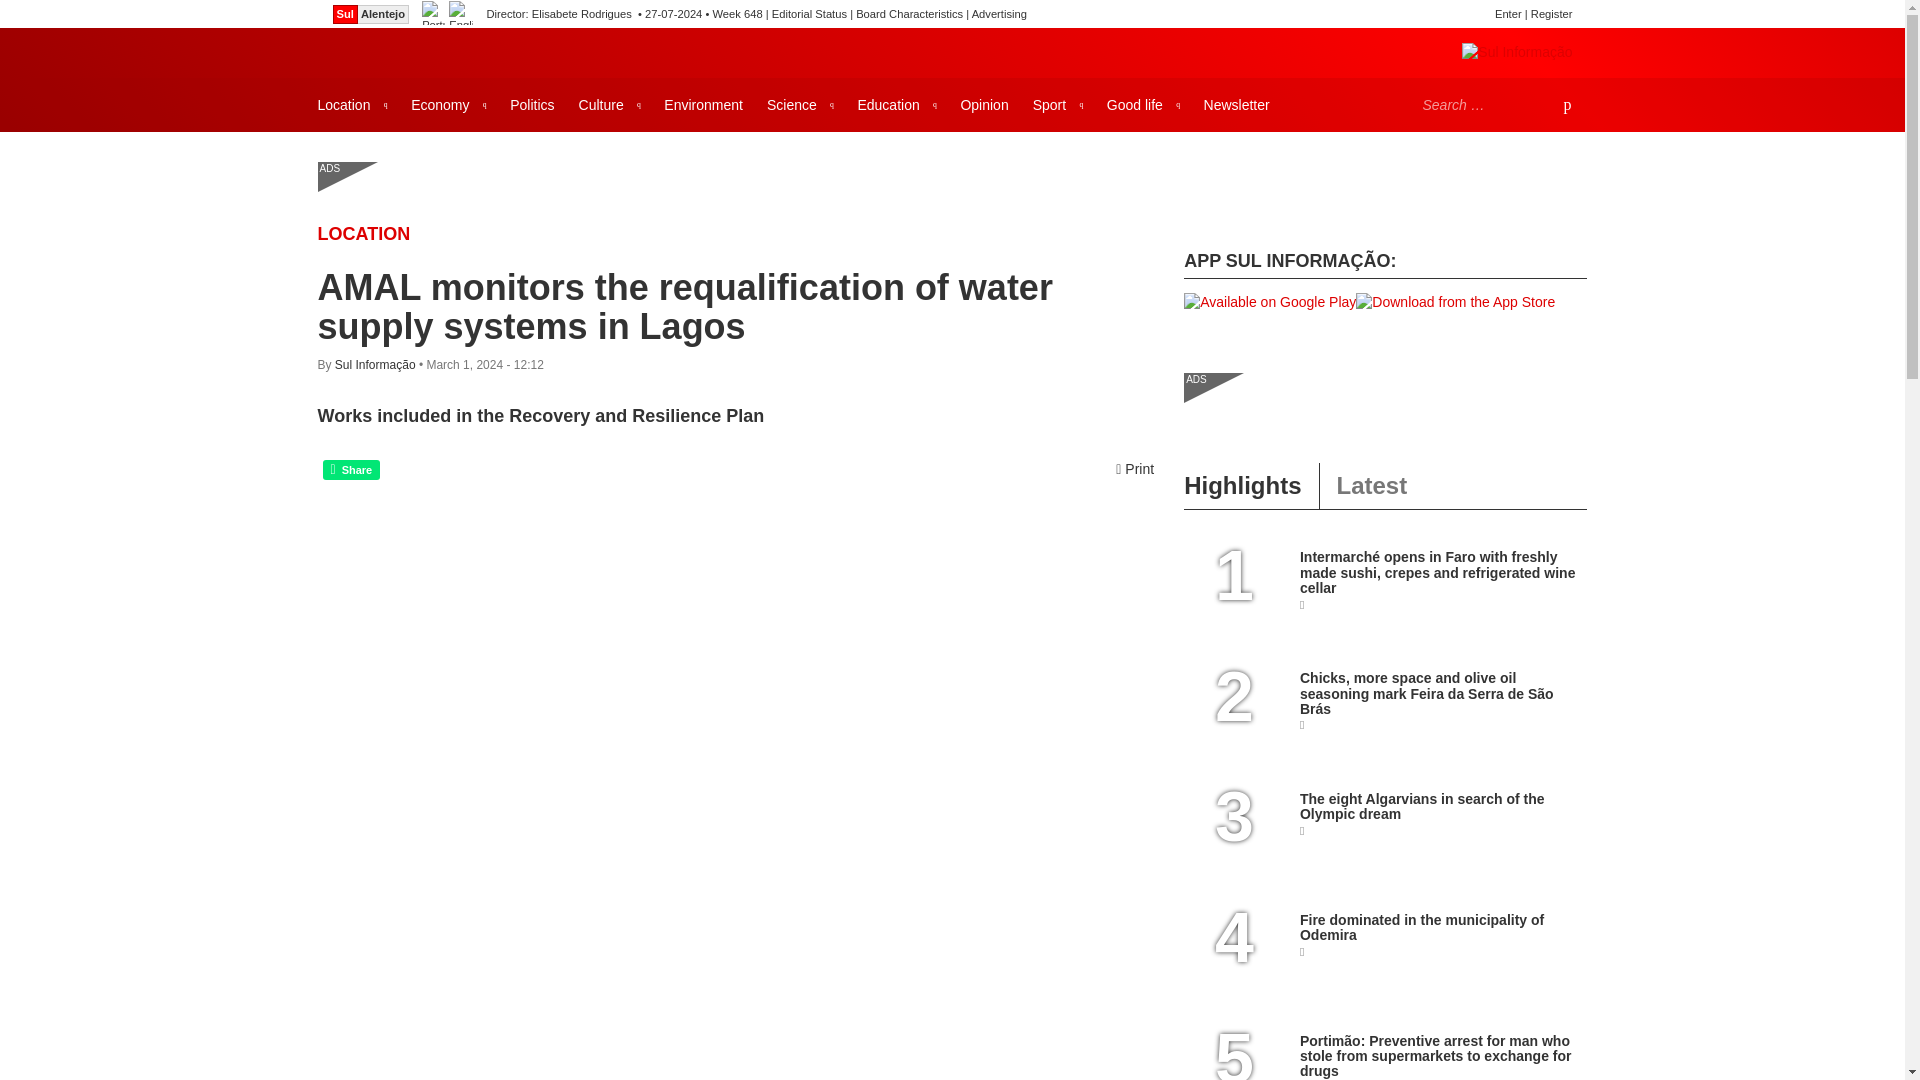 This screenshot has width=1920, height=1080. Describe the element at coordinates (434, 14) in the screenshot. I see `Portuguese` at that location.